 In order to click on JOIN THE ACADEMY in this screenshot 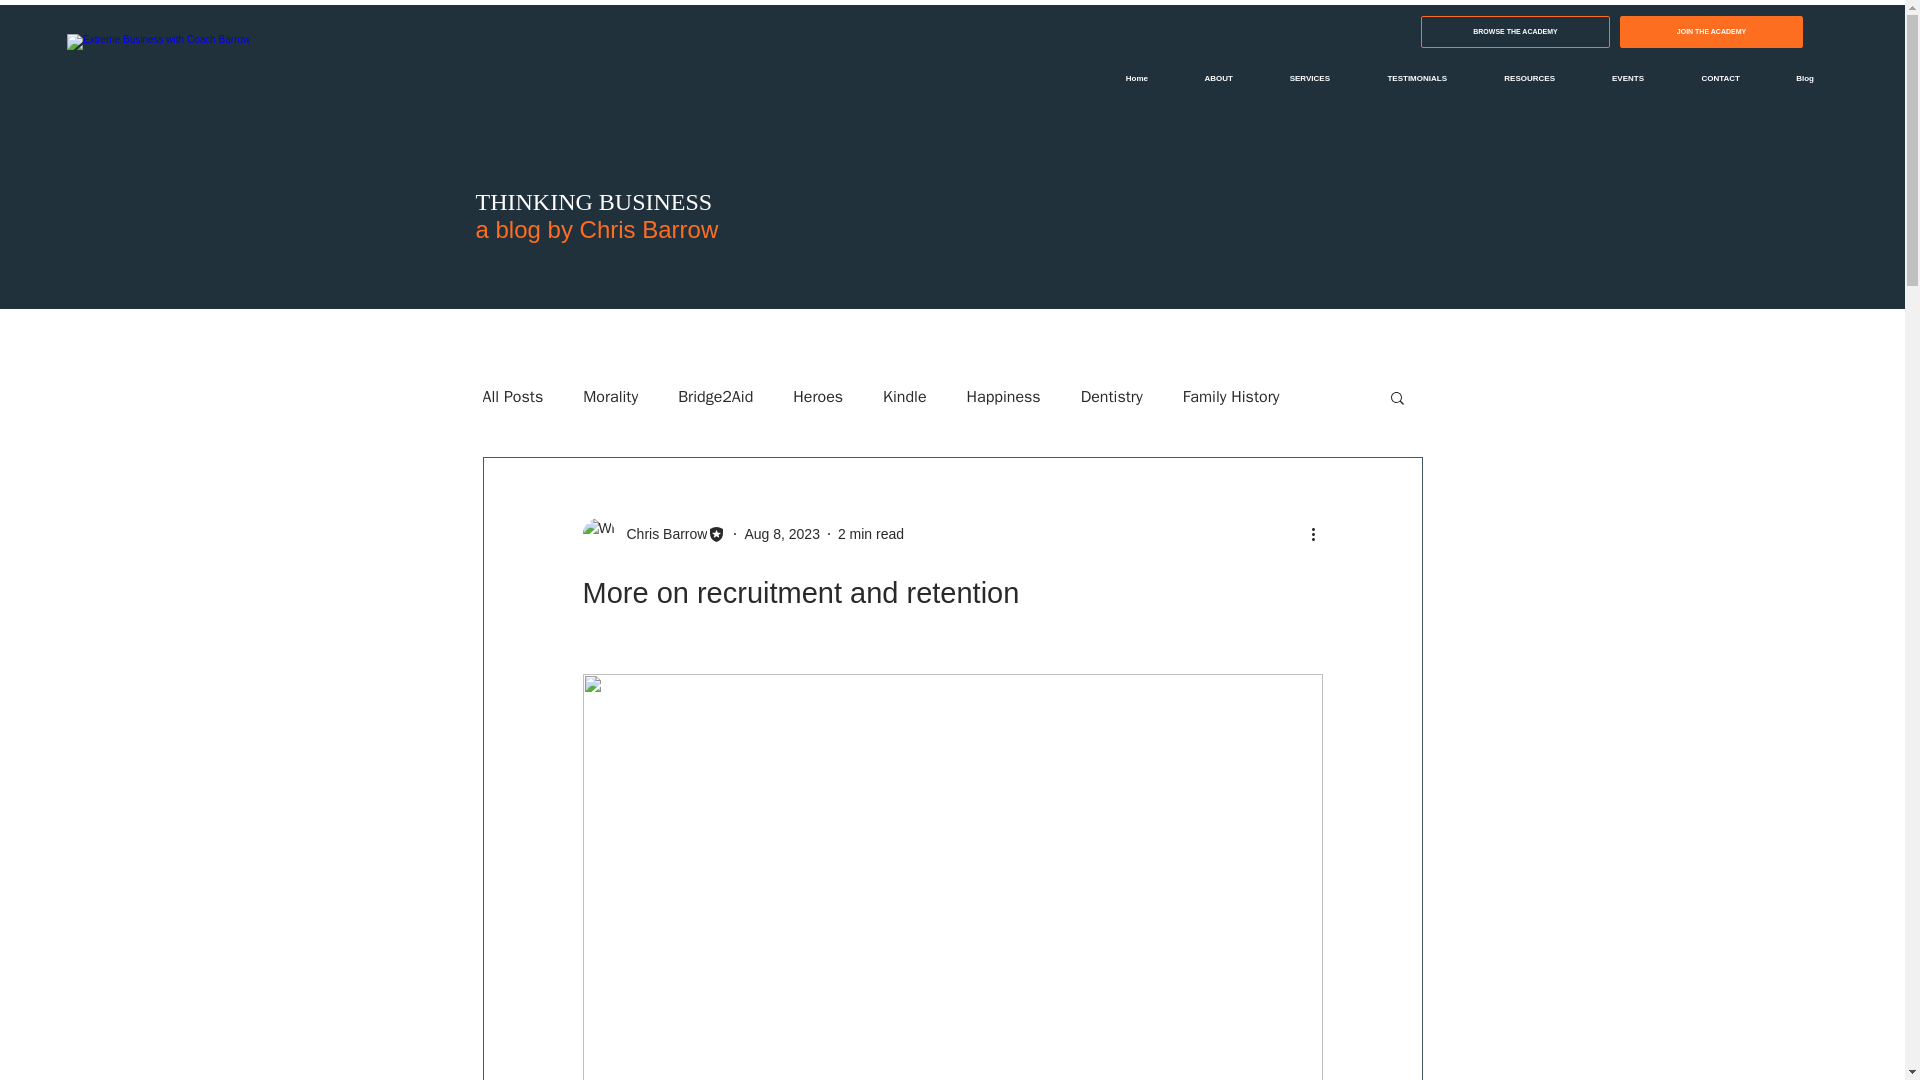, I will do `click(1711, 32)`.